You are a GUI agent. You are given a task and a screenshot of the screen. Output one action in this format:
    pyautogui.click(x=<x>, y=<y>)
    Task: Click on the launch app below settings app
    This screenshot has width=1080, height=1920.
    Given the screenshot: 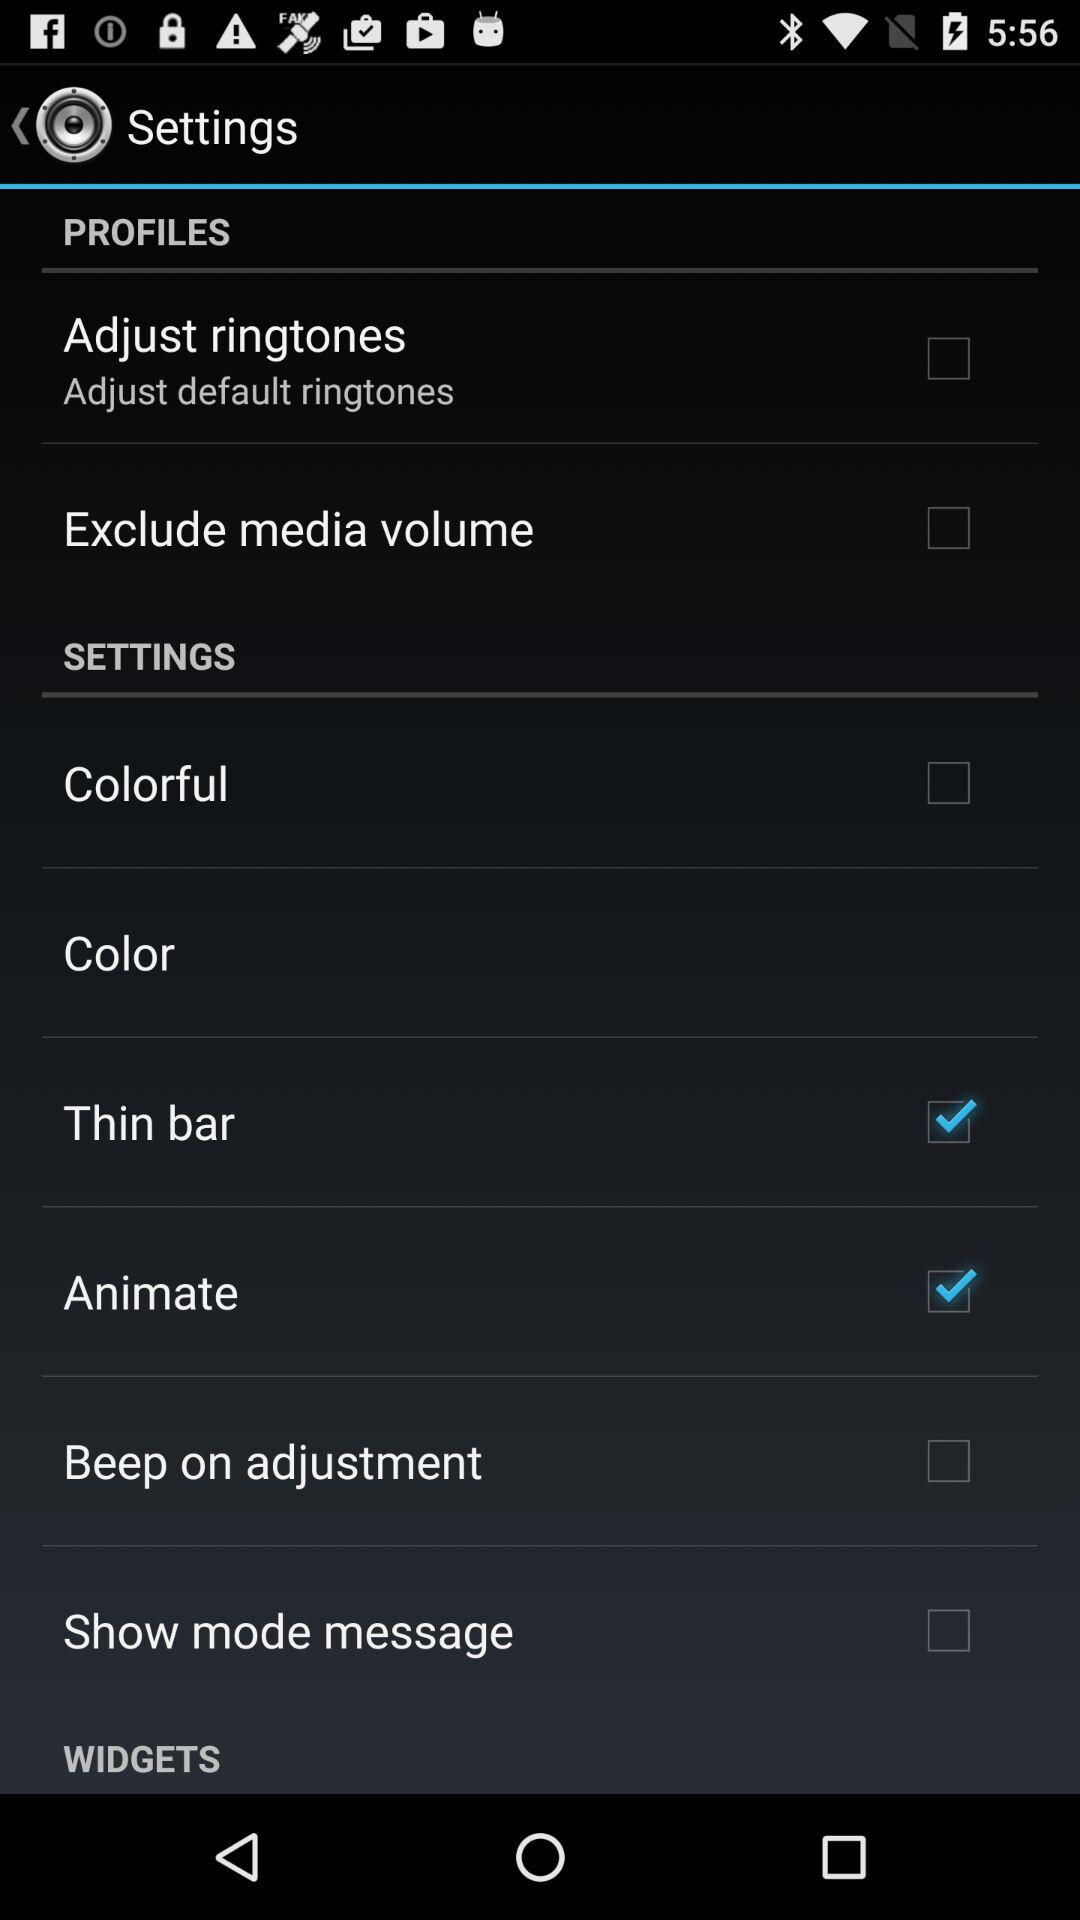 What is the action you would take?
    pyautogui.click(x=146, y=782)
    